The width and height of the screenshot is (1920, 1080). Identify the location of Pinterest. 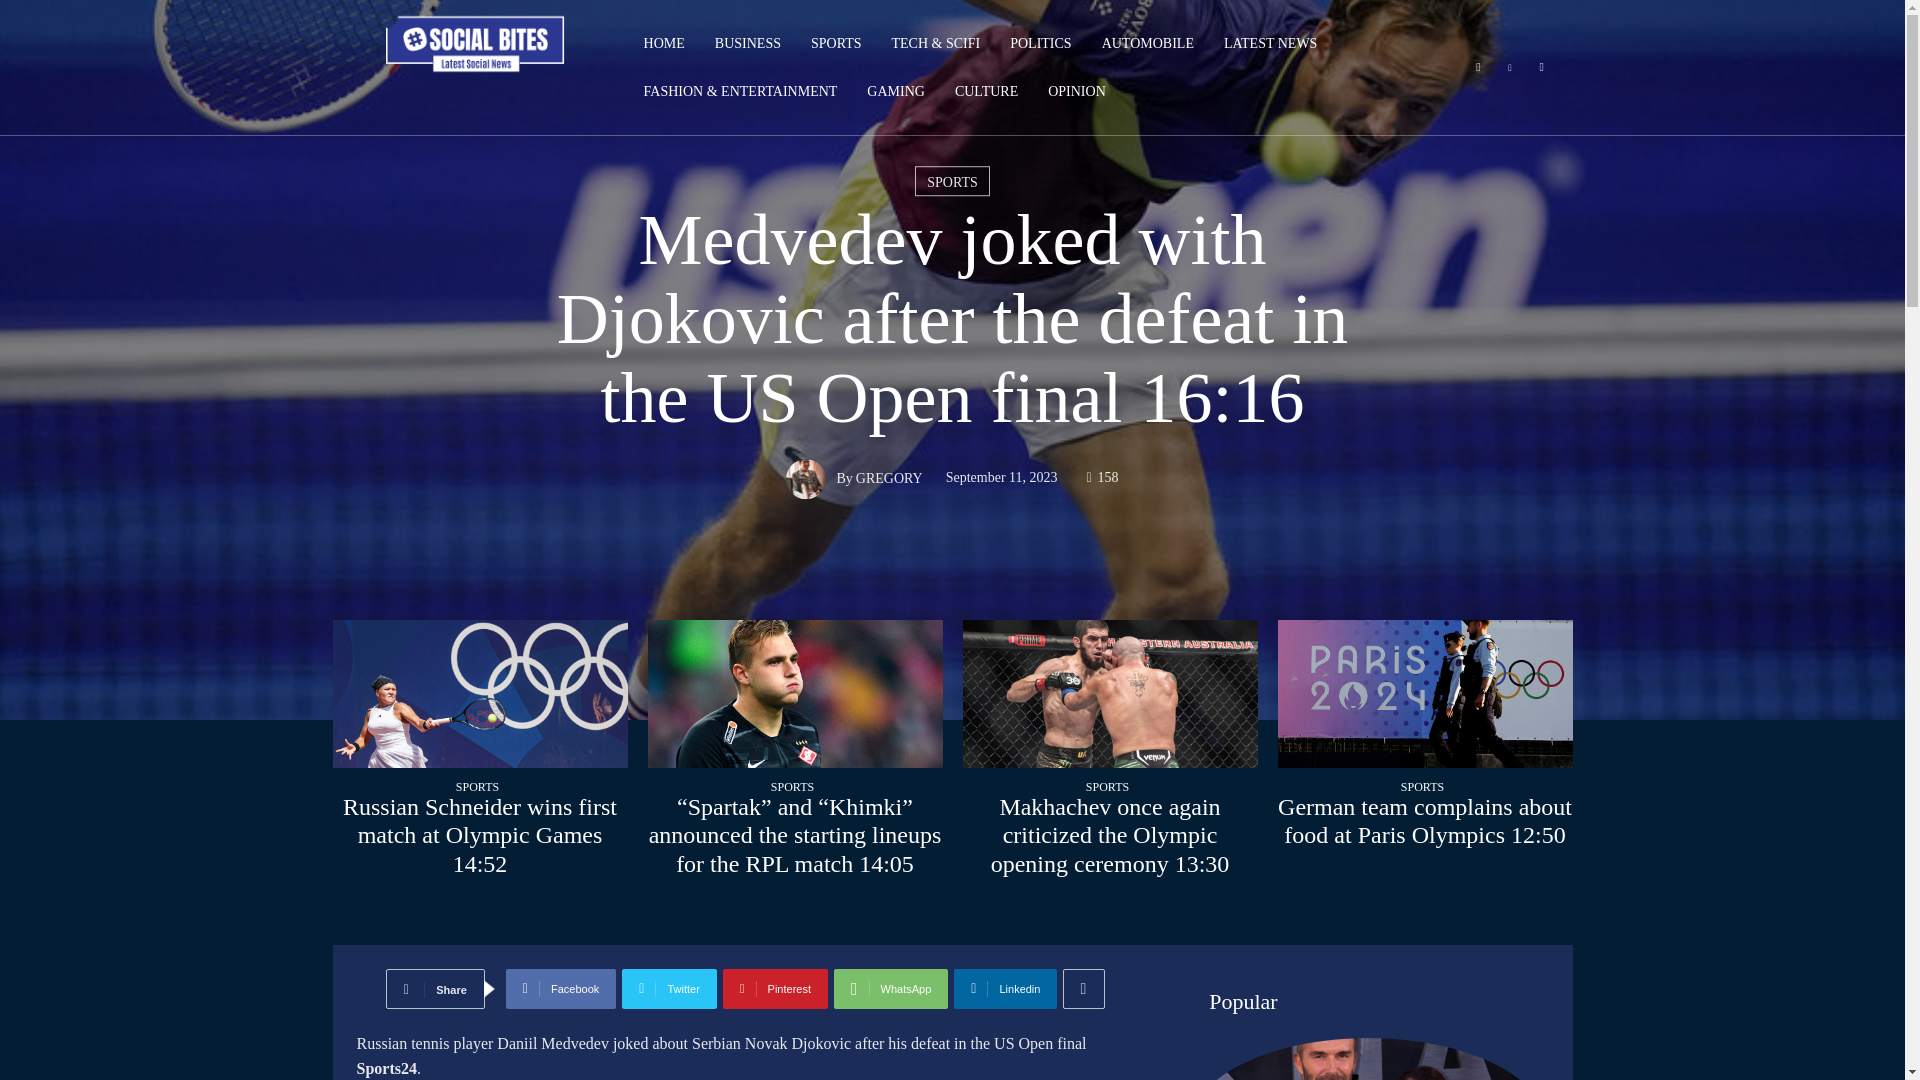
(1510, 68).